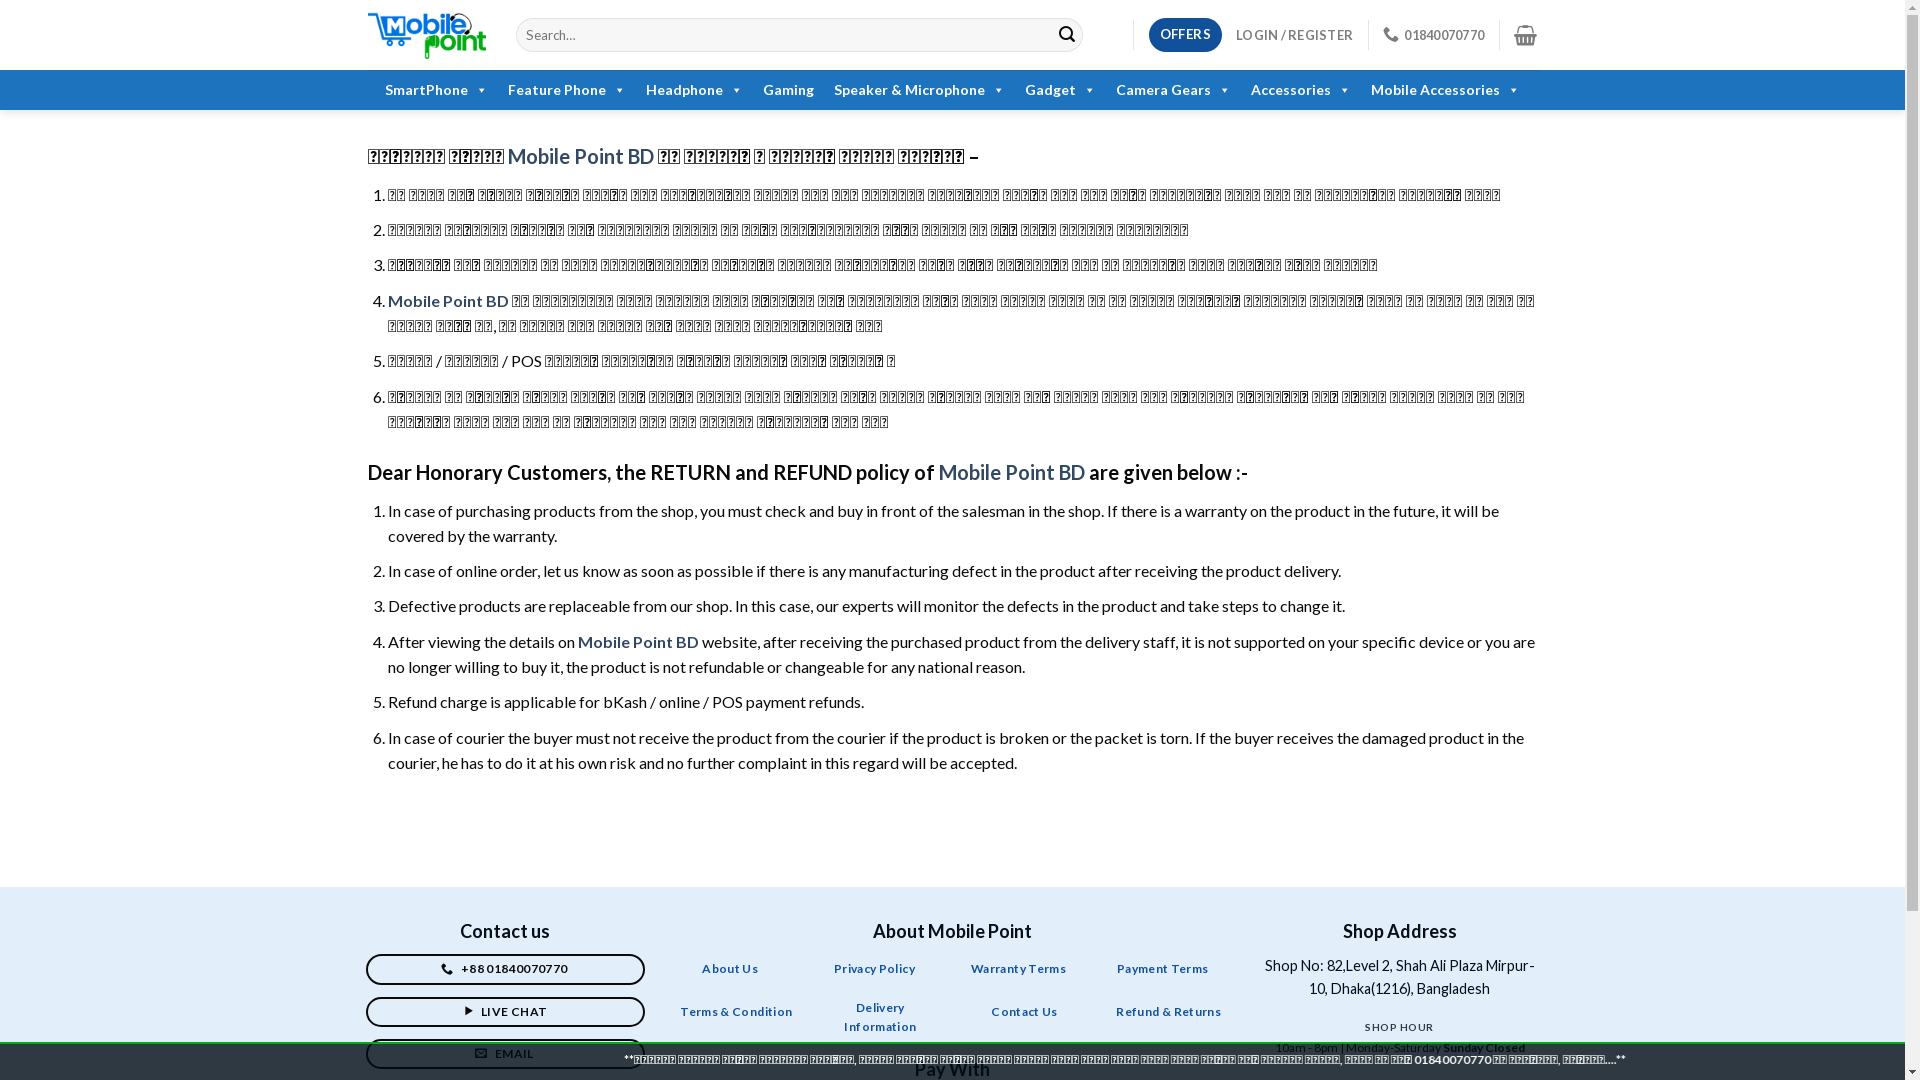 Image resolution: width=1920 pixels, height=1080 pixels. What do you see at coordinates (1446, 90) in the screenshot?
I see `Mobile Accessories` at bounding box center [1446, 90].